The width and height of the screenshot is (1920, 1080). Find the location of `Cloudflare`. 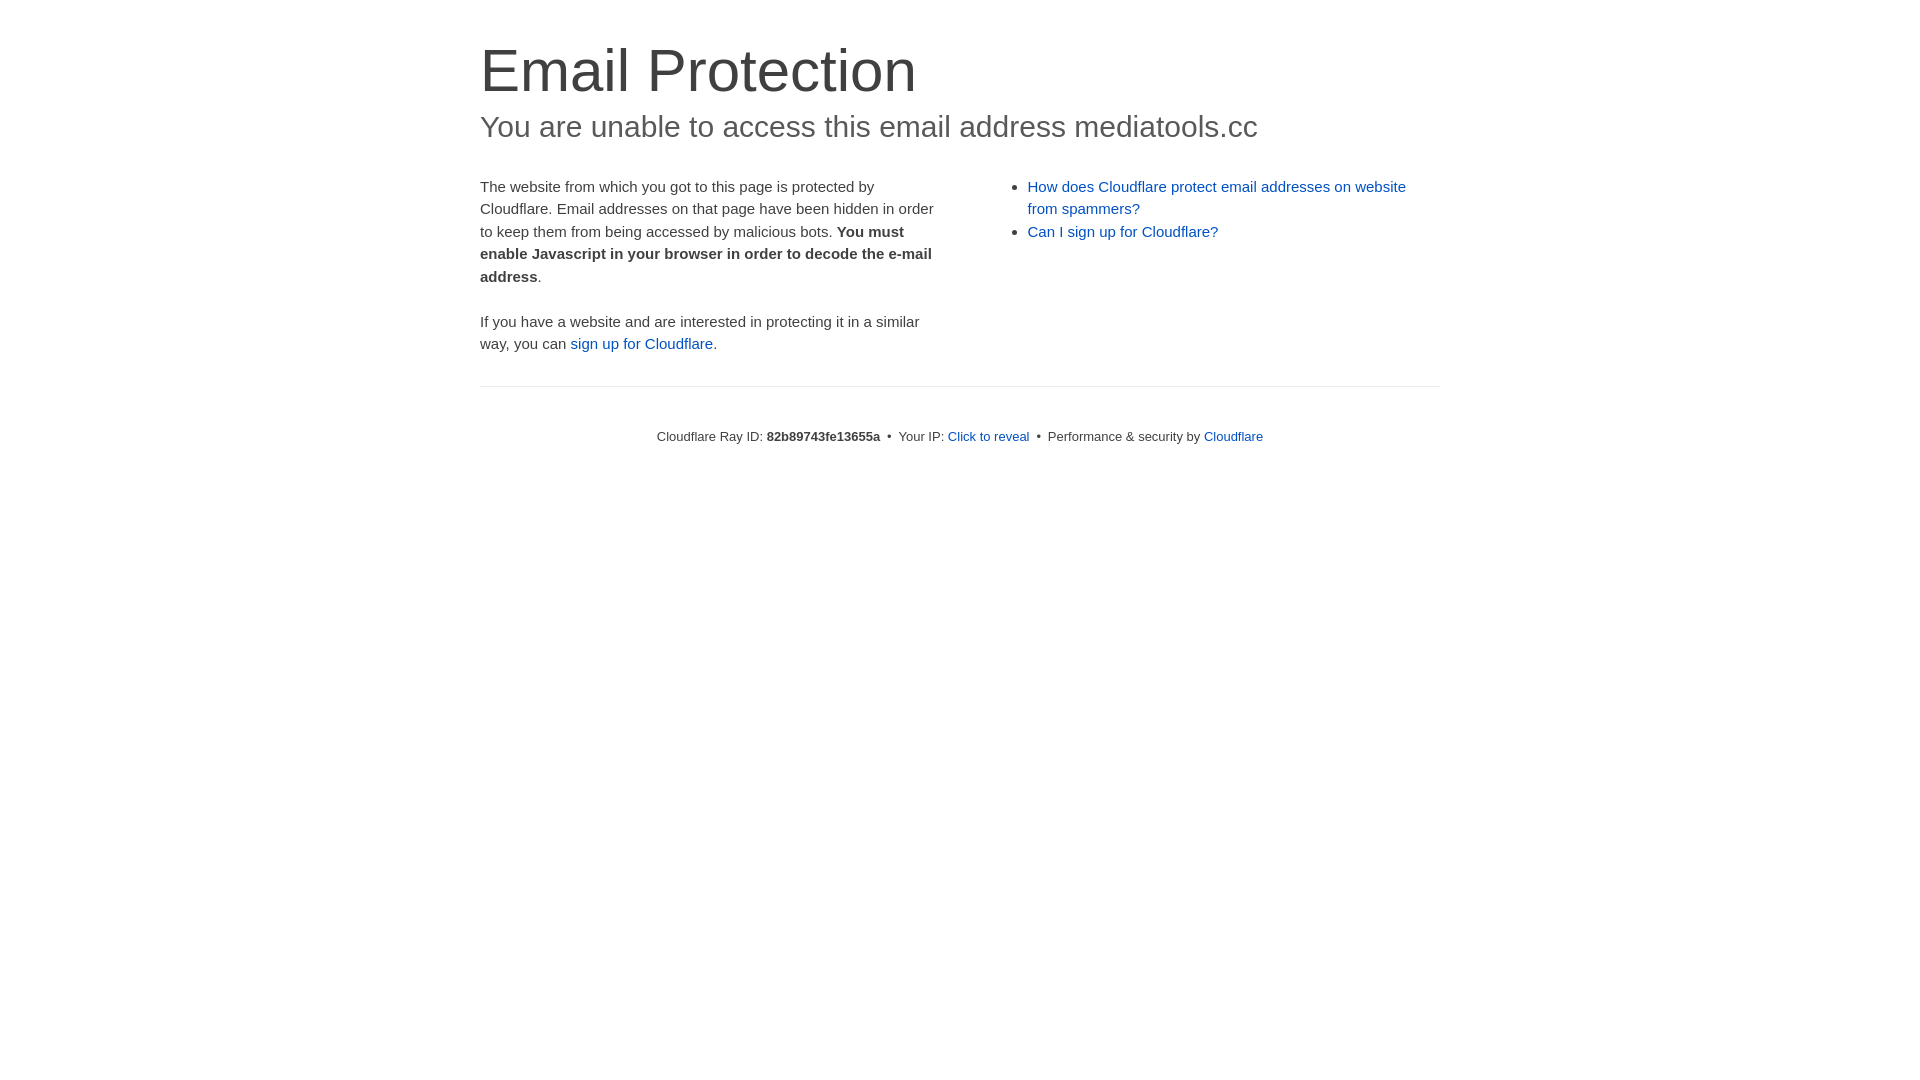

Cloudflare is located at coordinates (1234, 436).